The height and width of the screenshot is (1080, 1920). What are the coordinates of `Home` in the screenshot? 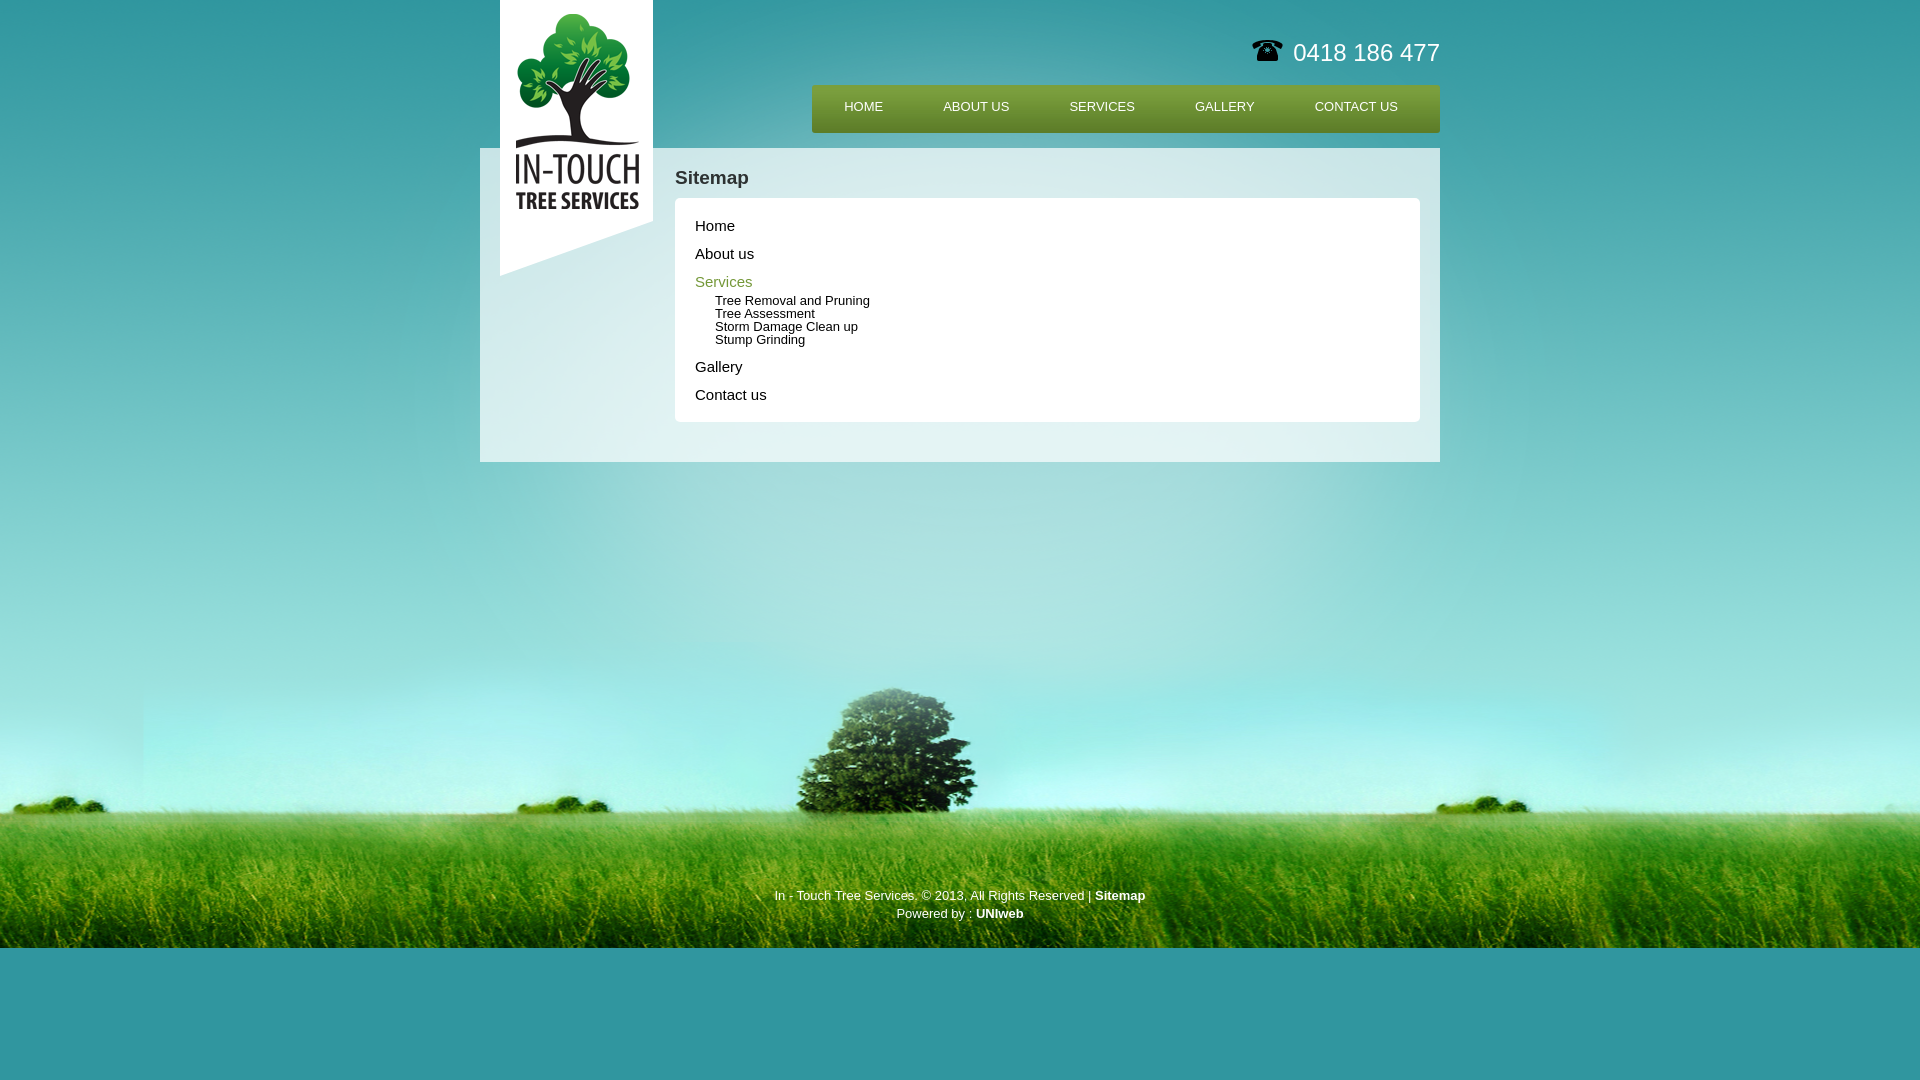 It's located at (715, 226).